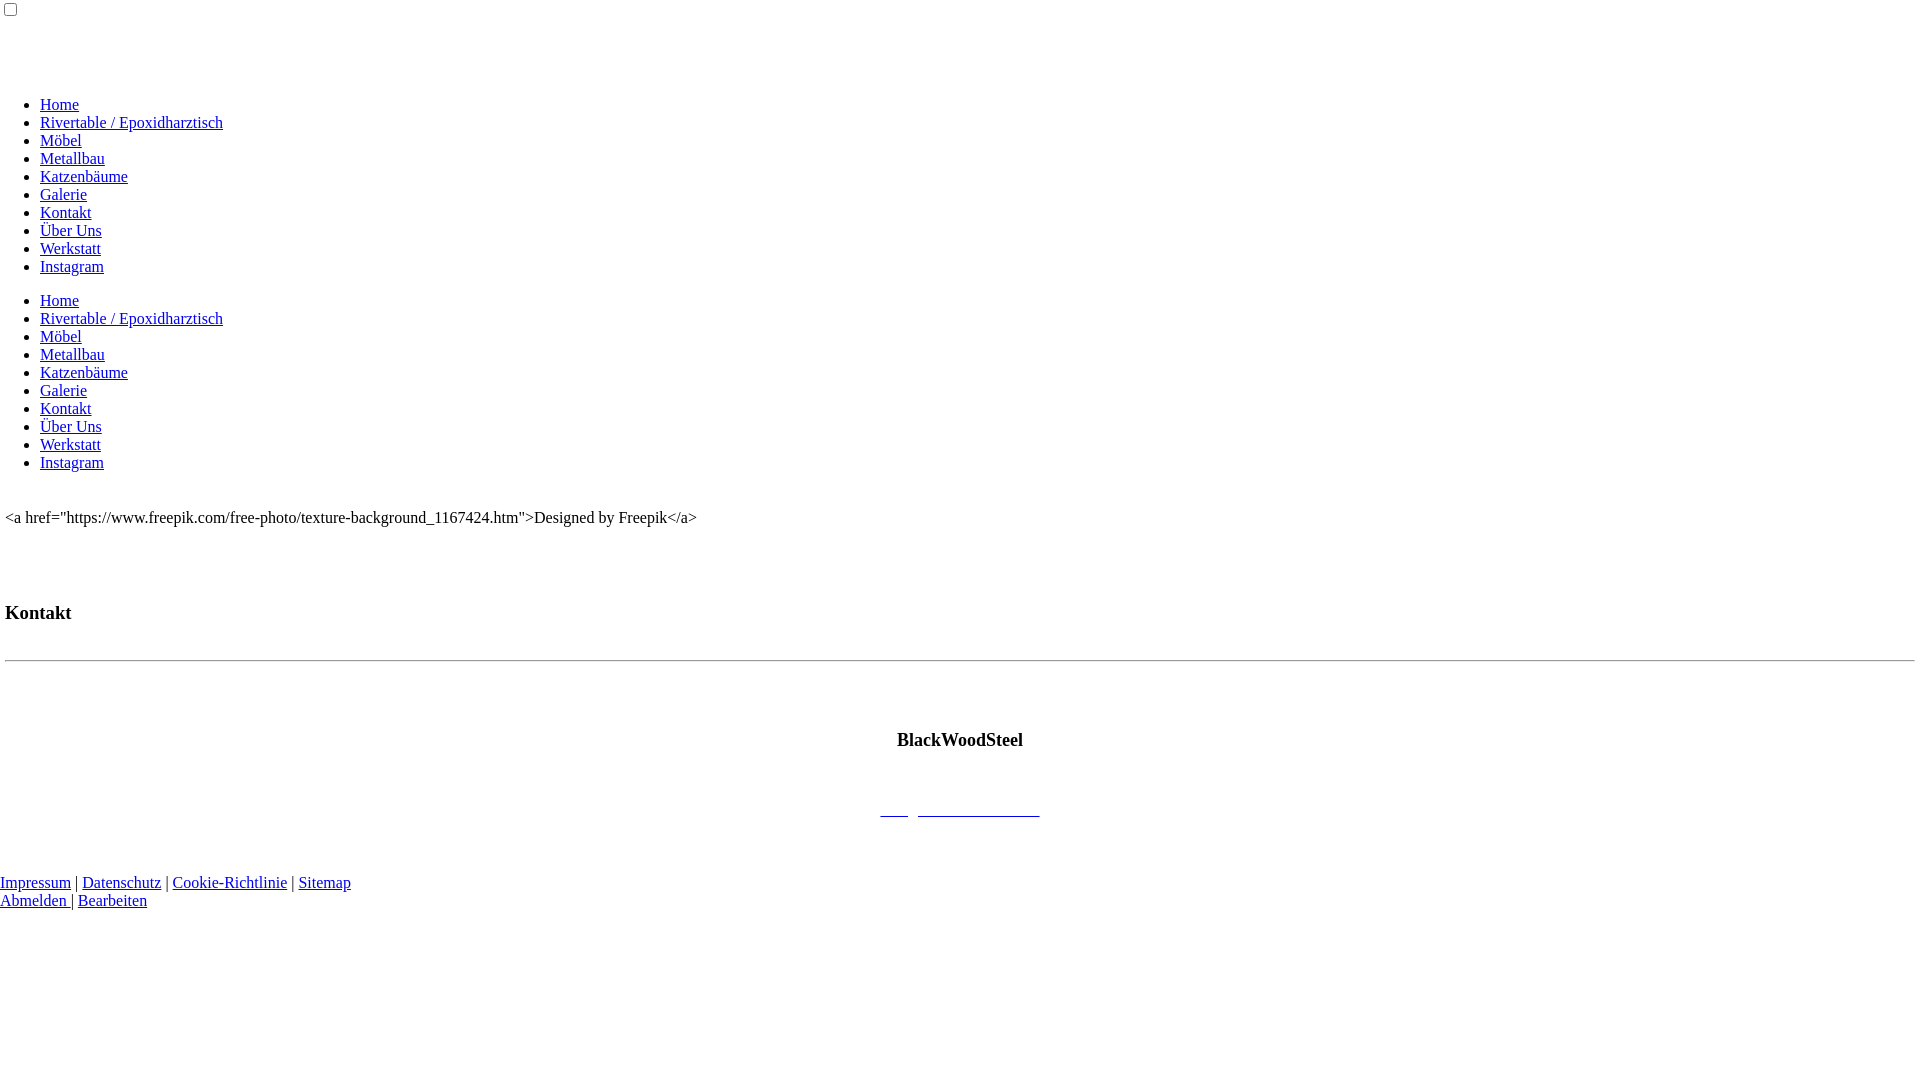 The image size is (1920, 1080). Describe the element at coordinates (112, 900) in the screenshot. I see `Bearbeiten` at that location.